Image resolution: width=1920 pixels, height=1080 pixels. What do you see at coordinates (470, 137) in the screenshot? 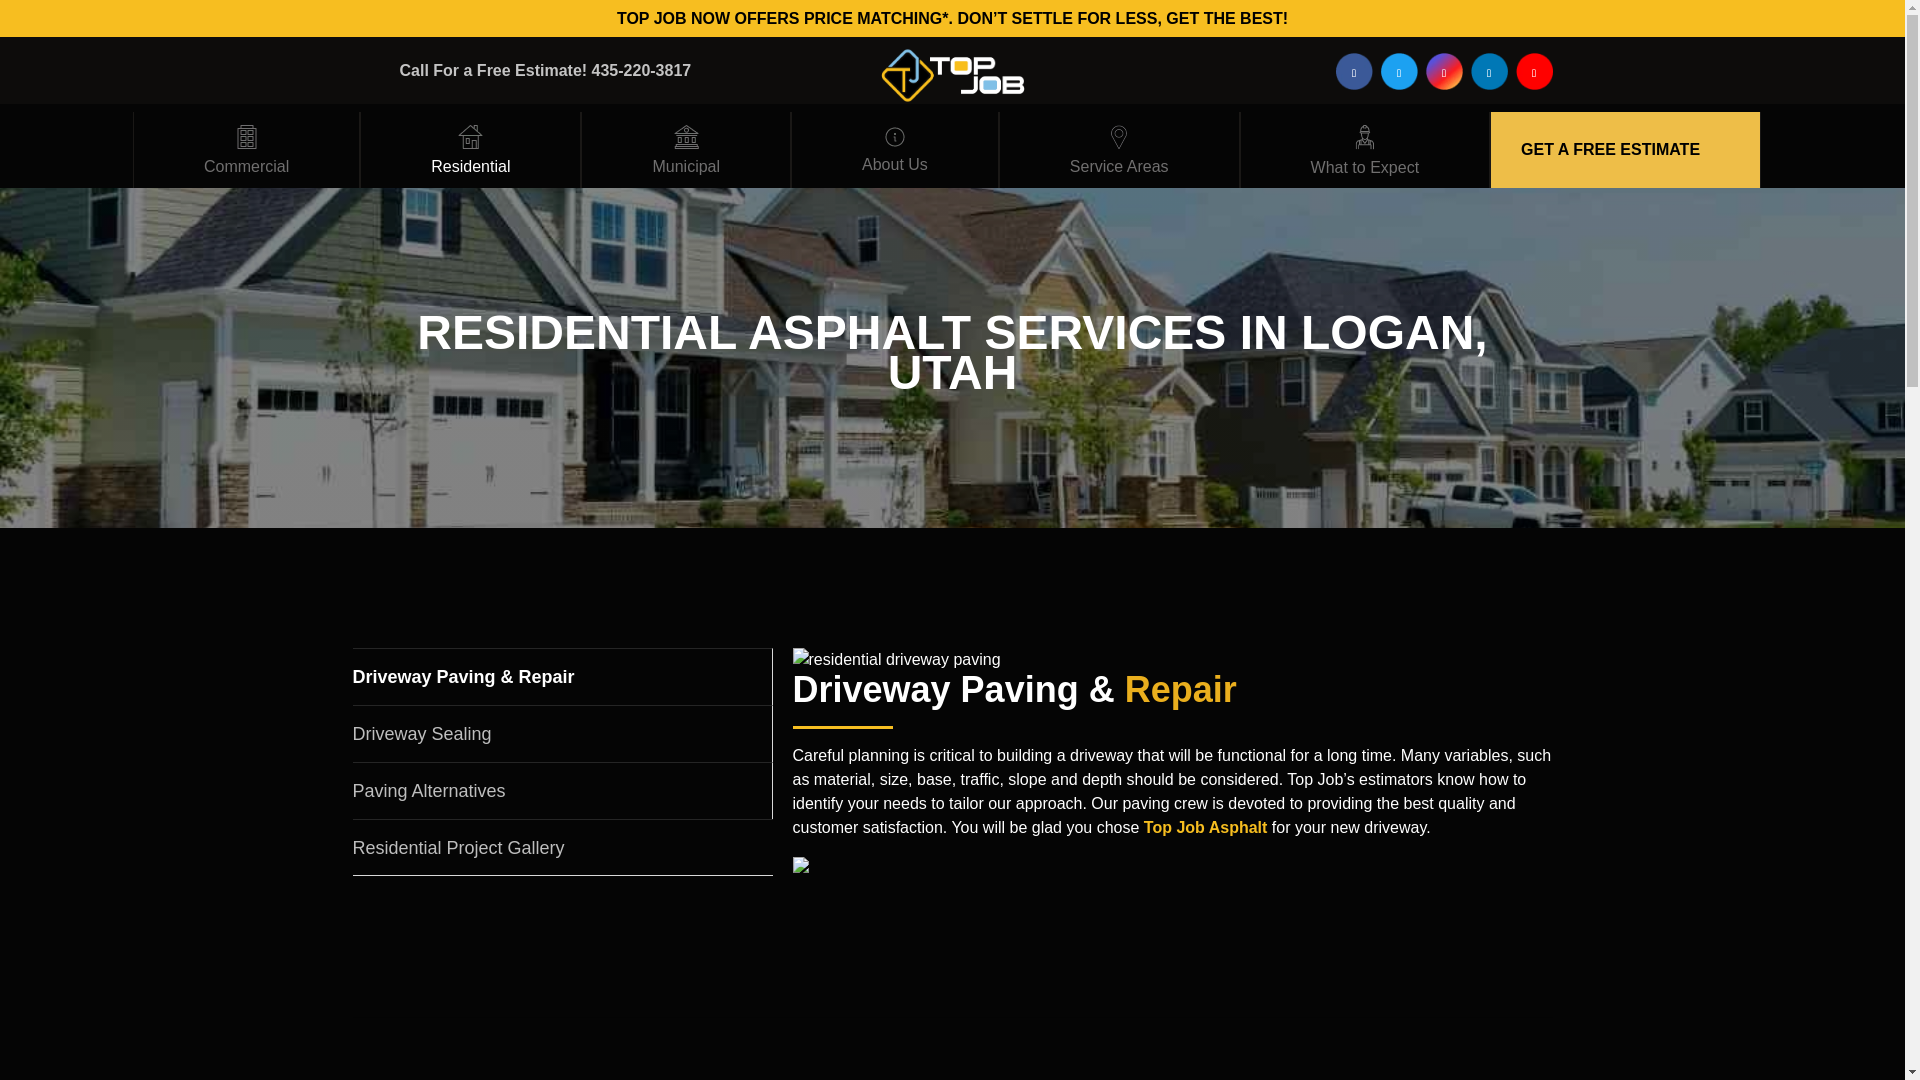
I see `Group 4 - Top Job Asphalt` at bounding box center [470, 137].